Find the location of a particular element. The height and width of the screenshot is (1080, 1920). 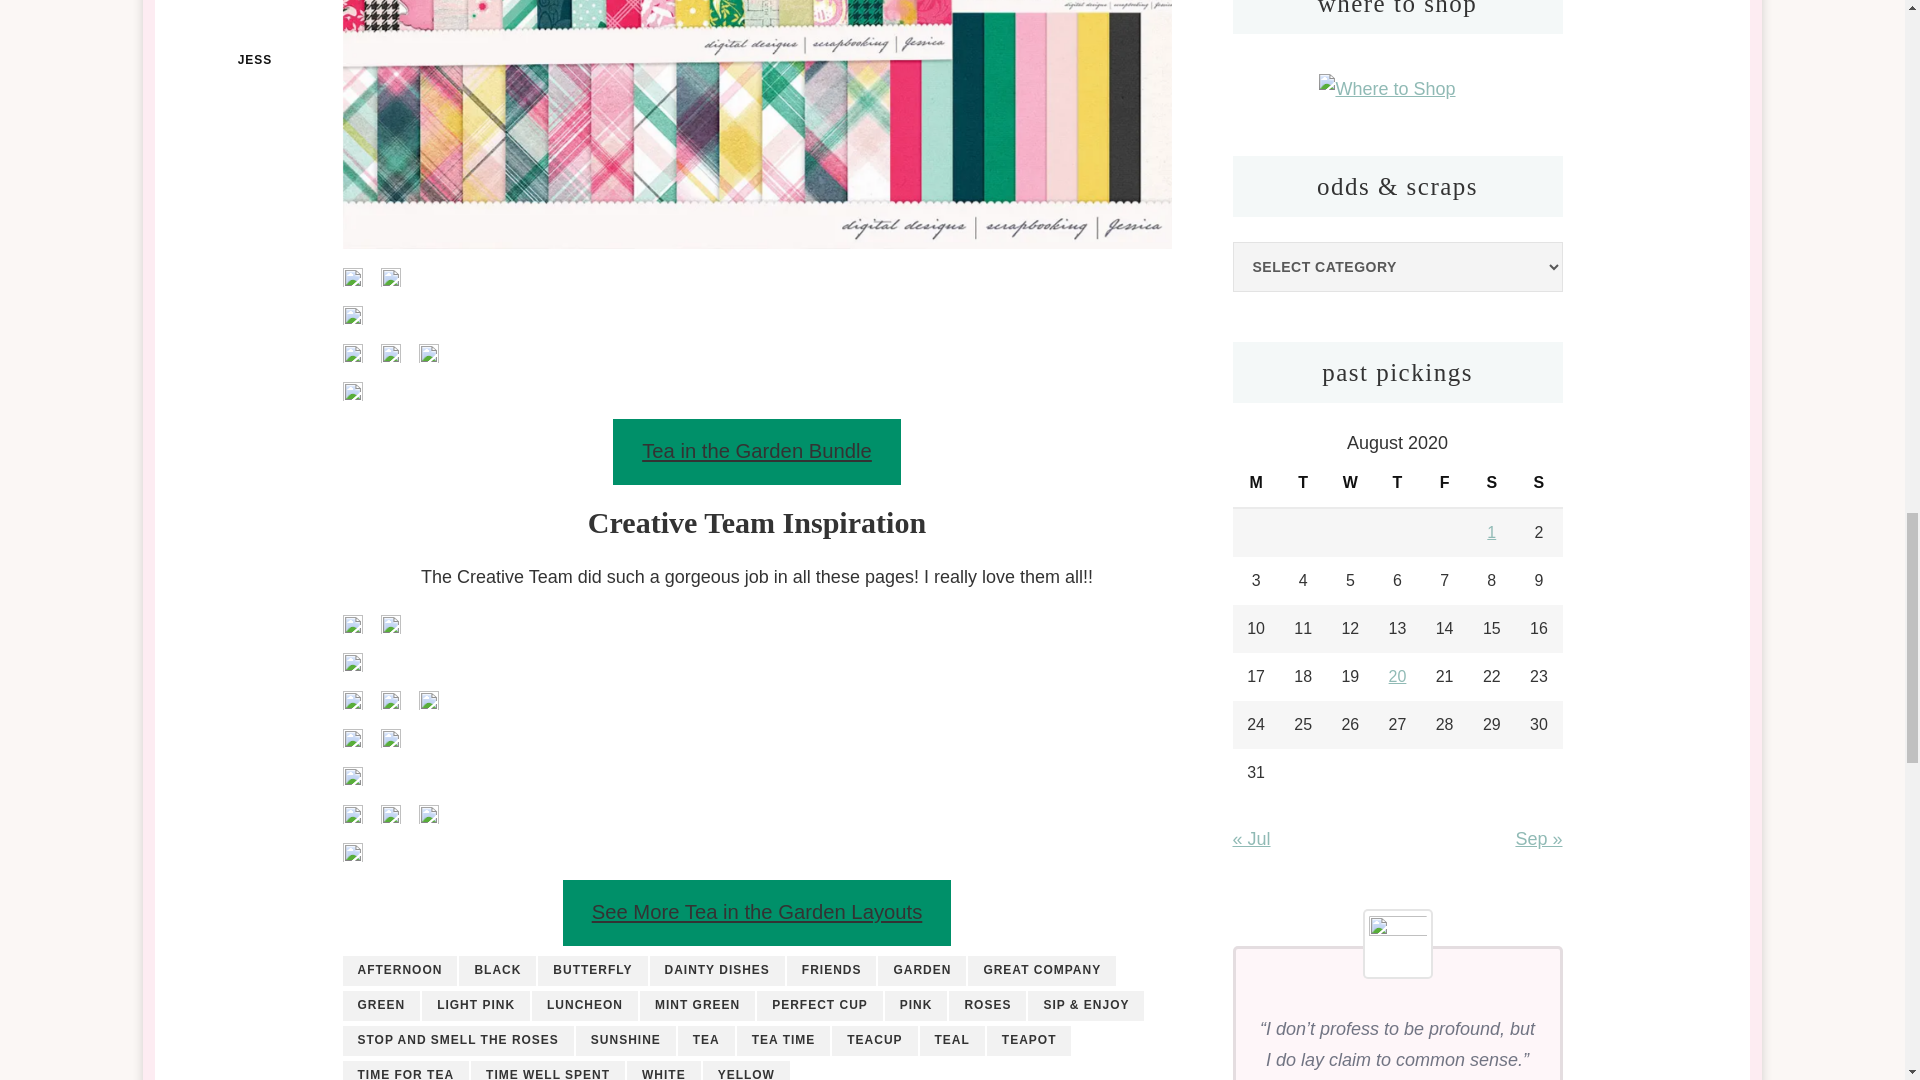

Tuesday is located at coordinates (1303, 483).